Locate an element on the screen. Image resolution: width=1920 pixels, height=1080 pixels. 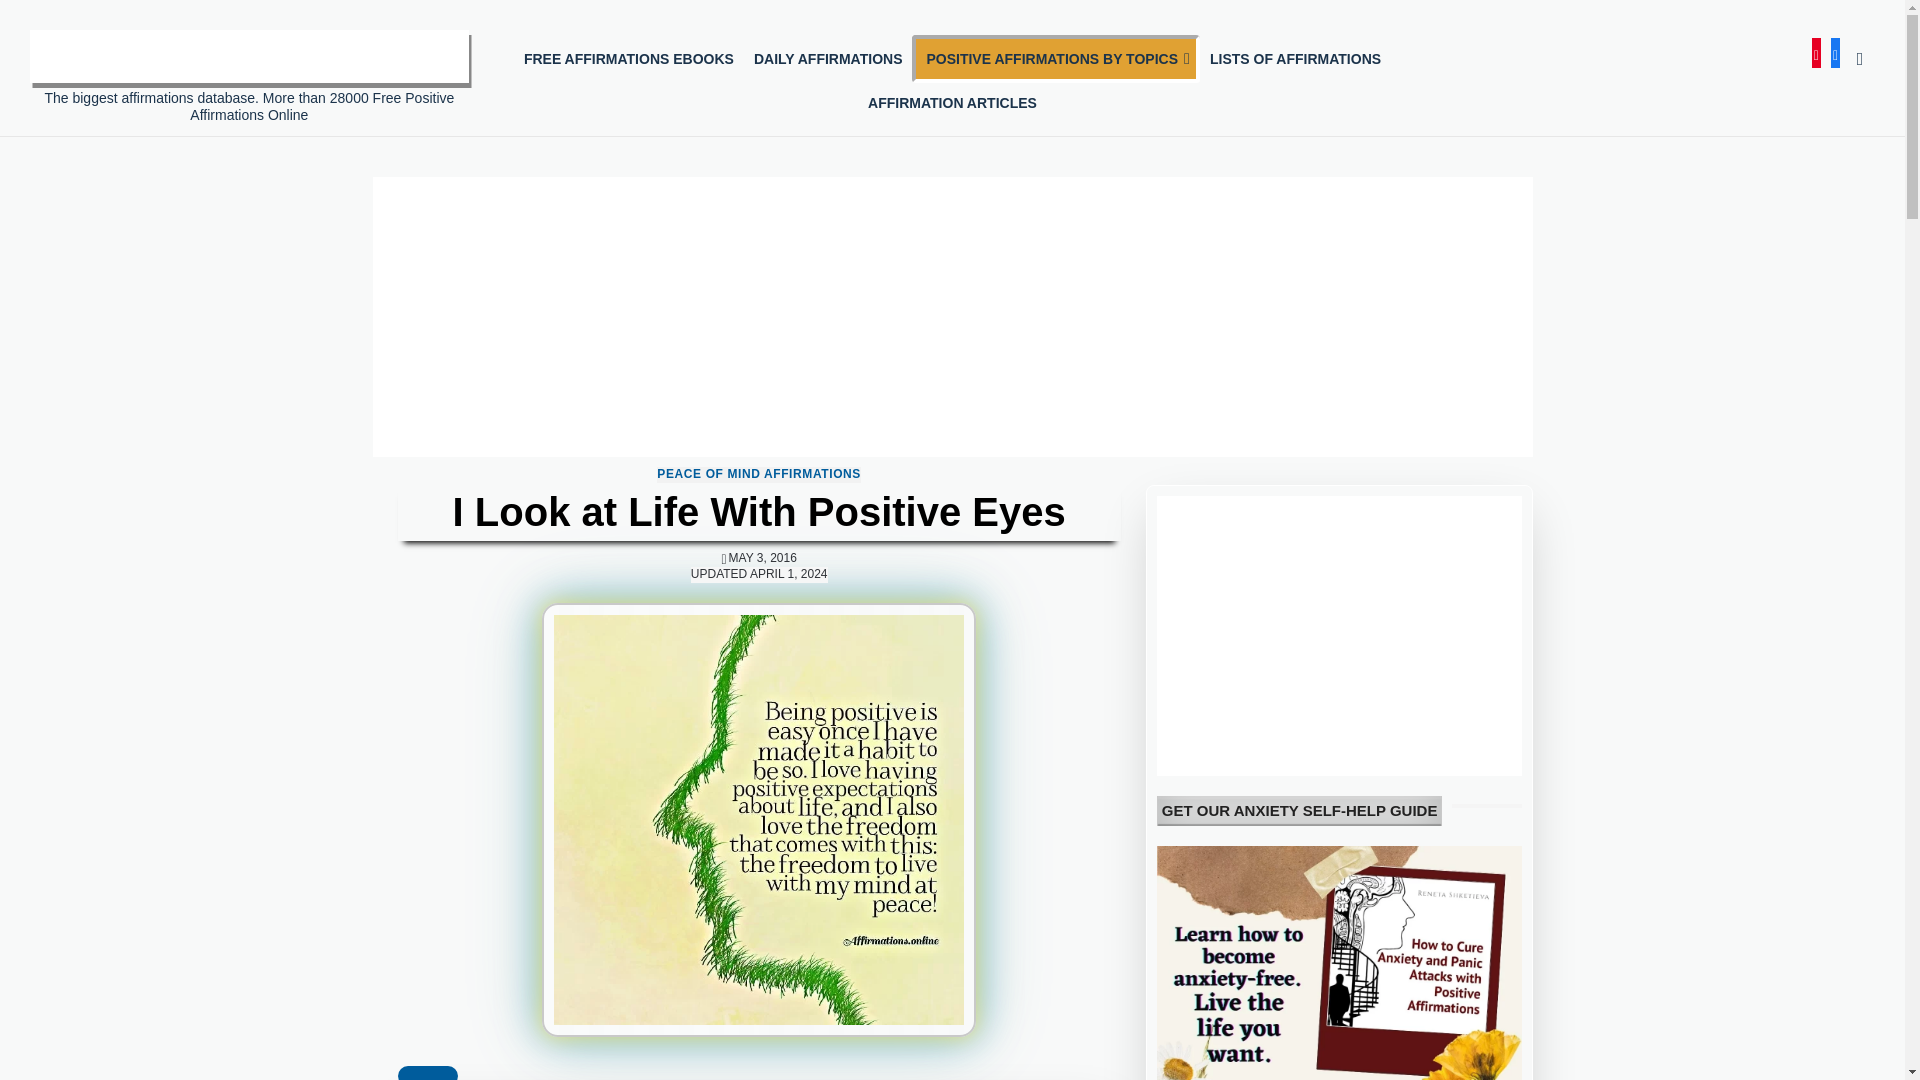
Advertisement is located at coordinates (1340, 636).